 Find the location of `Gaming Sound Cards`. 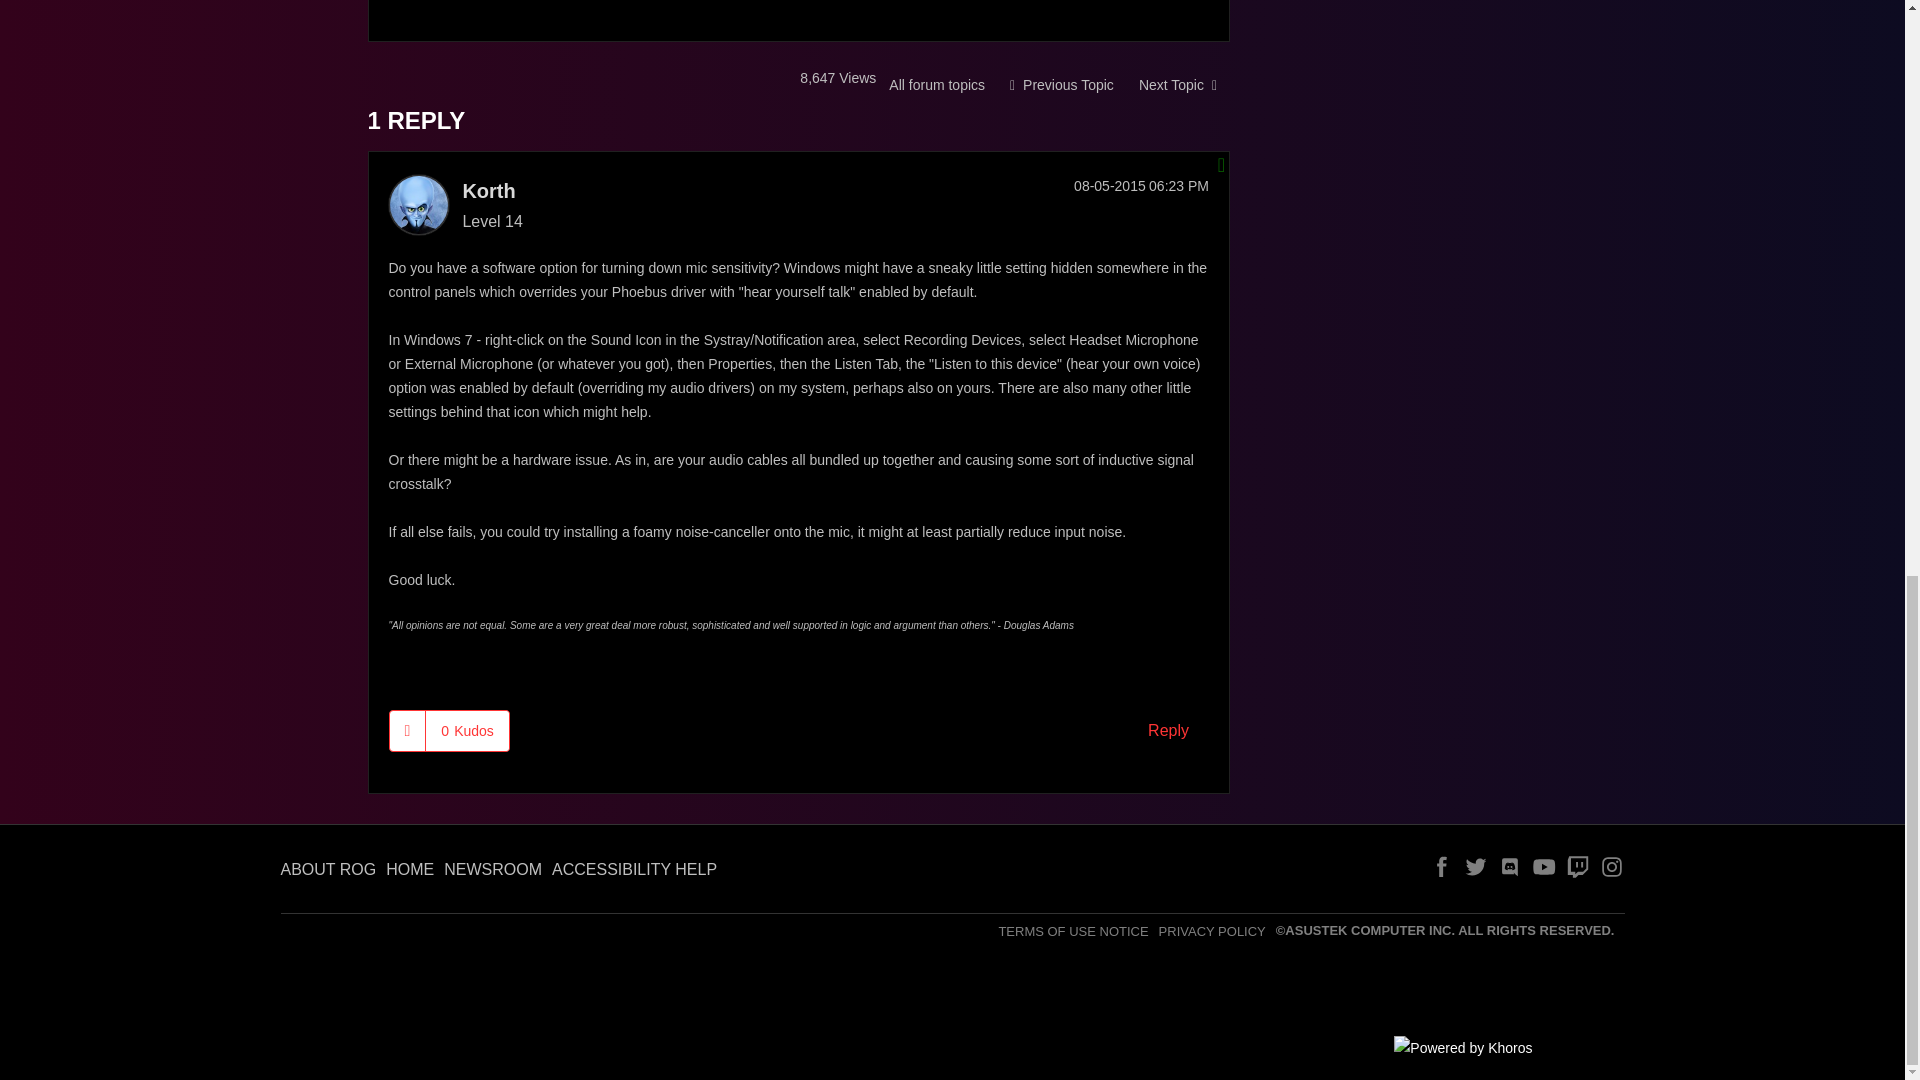

Gaming Sound Cards is located at coordinates (936, 84).